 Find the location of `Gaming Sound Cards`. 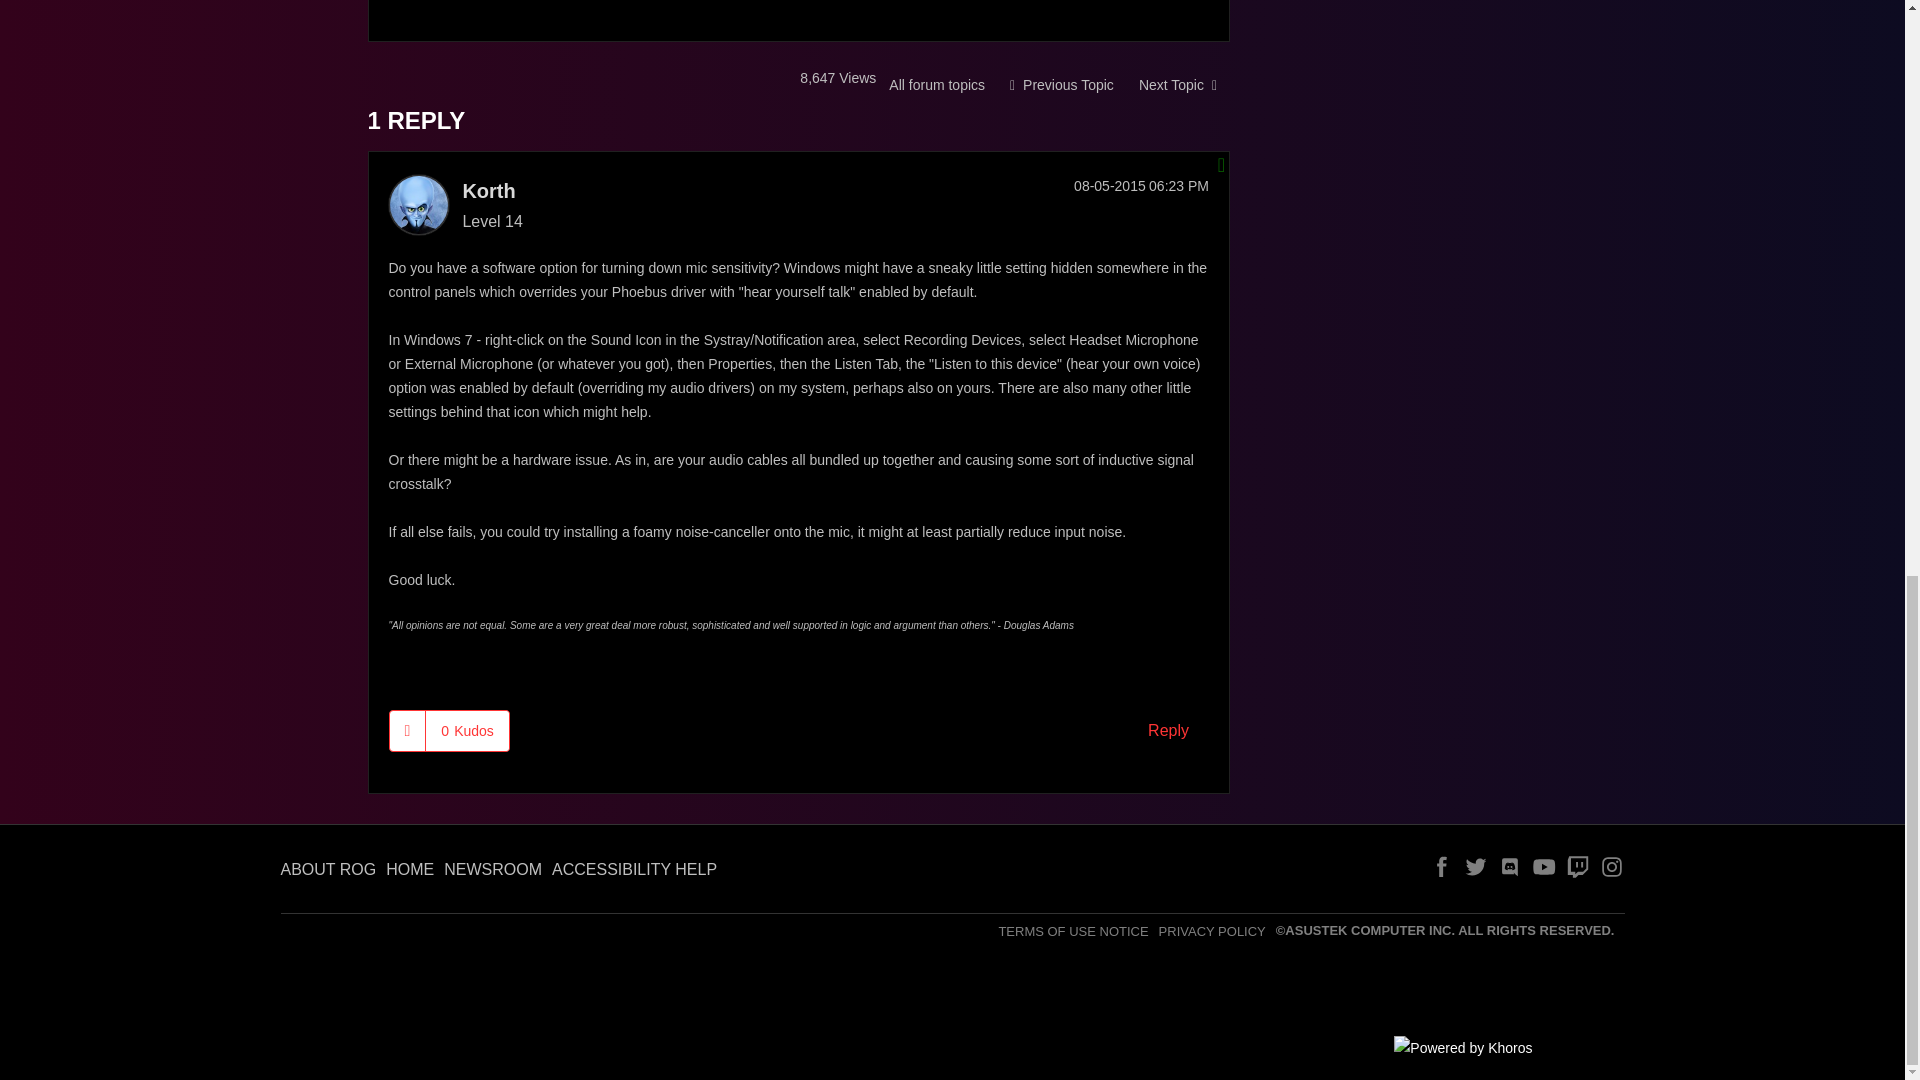

Gaming Sound Cards is located at coordinates (936, 84).